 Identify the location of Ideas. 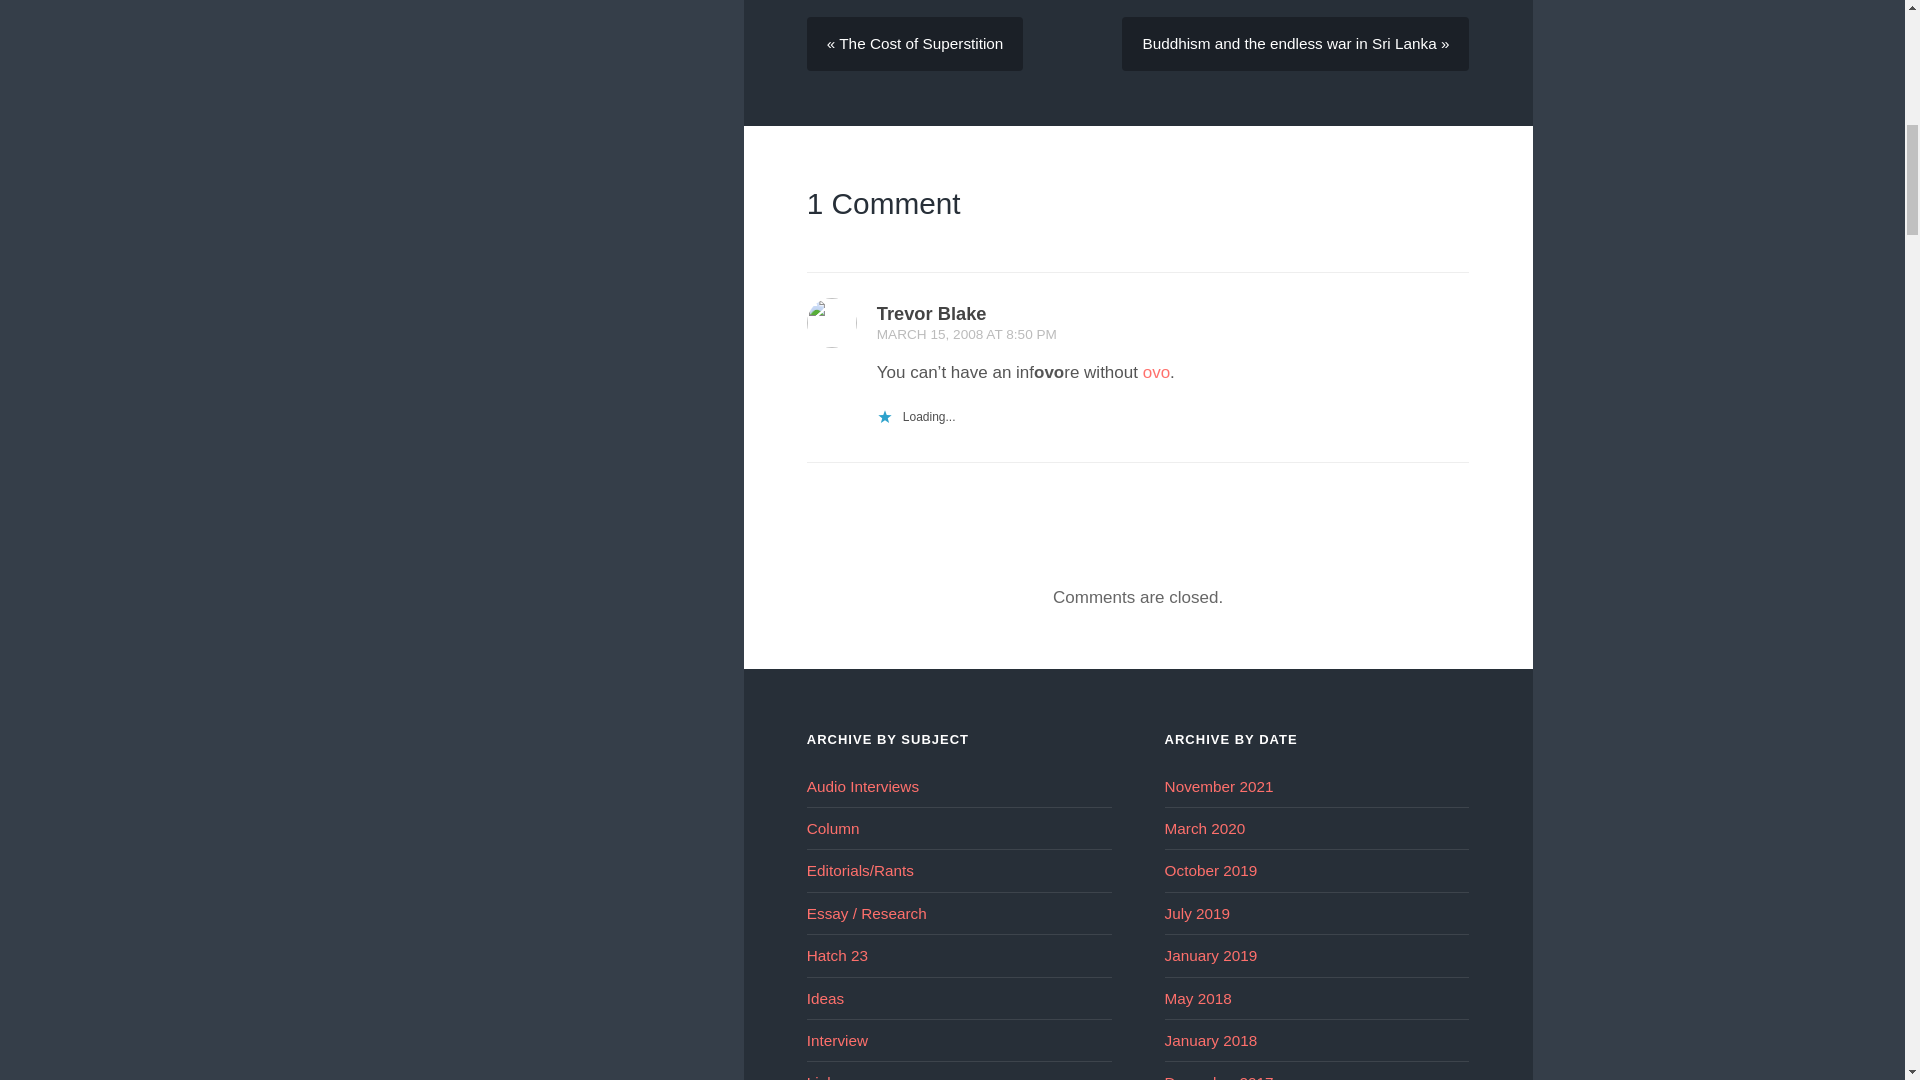
(825, 998).